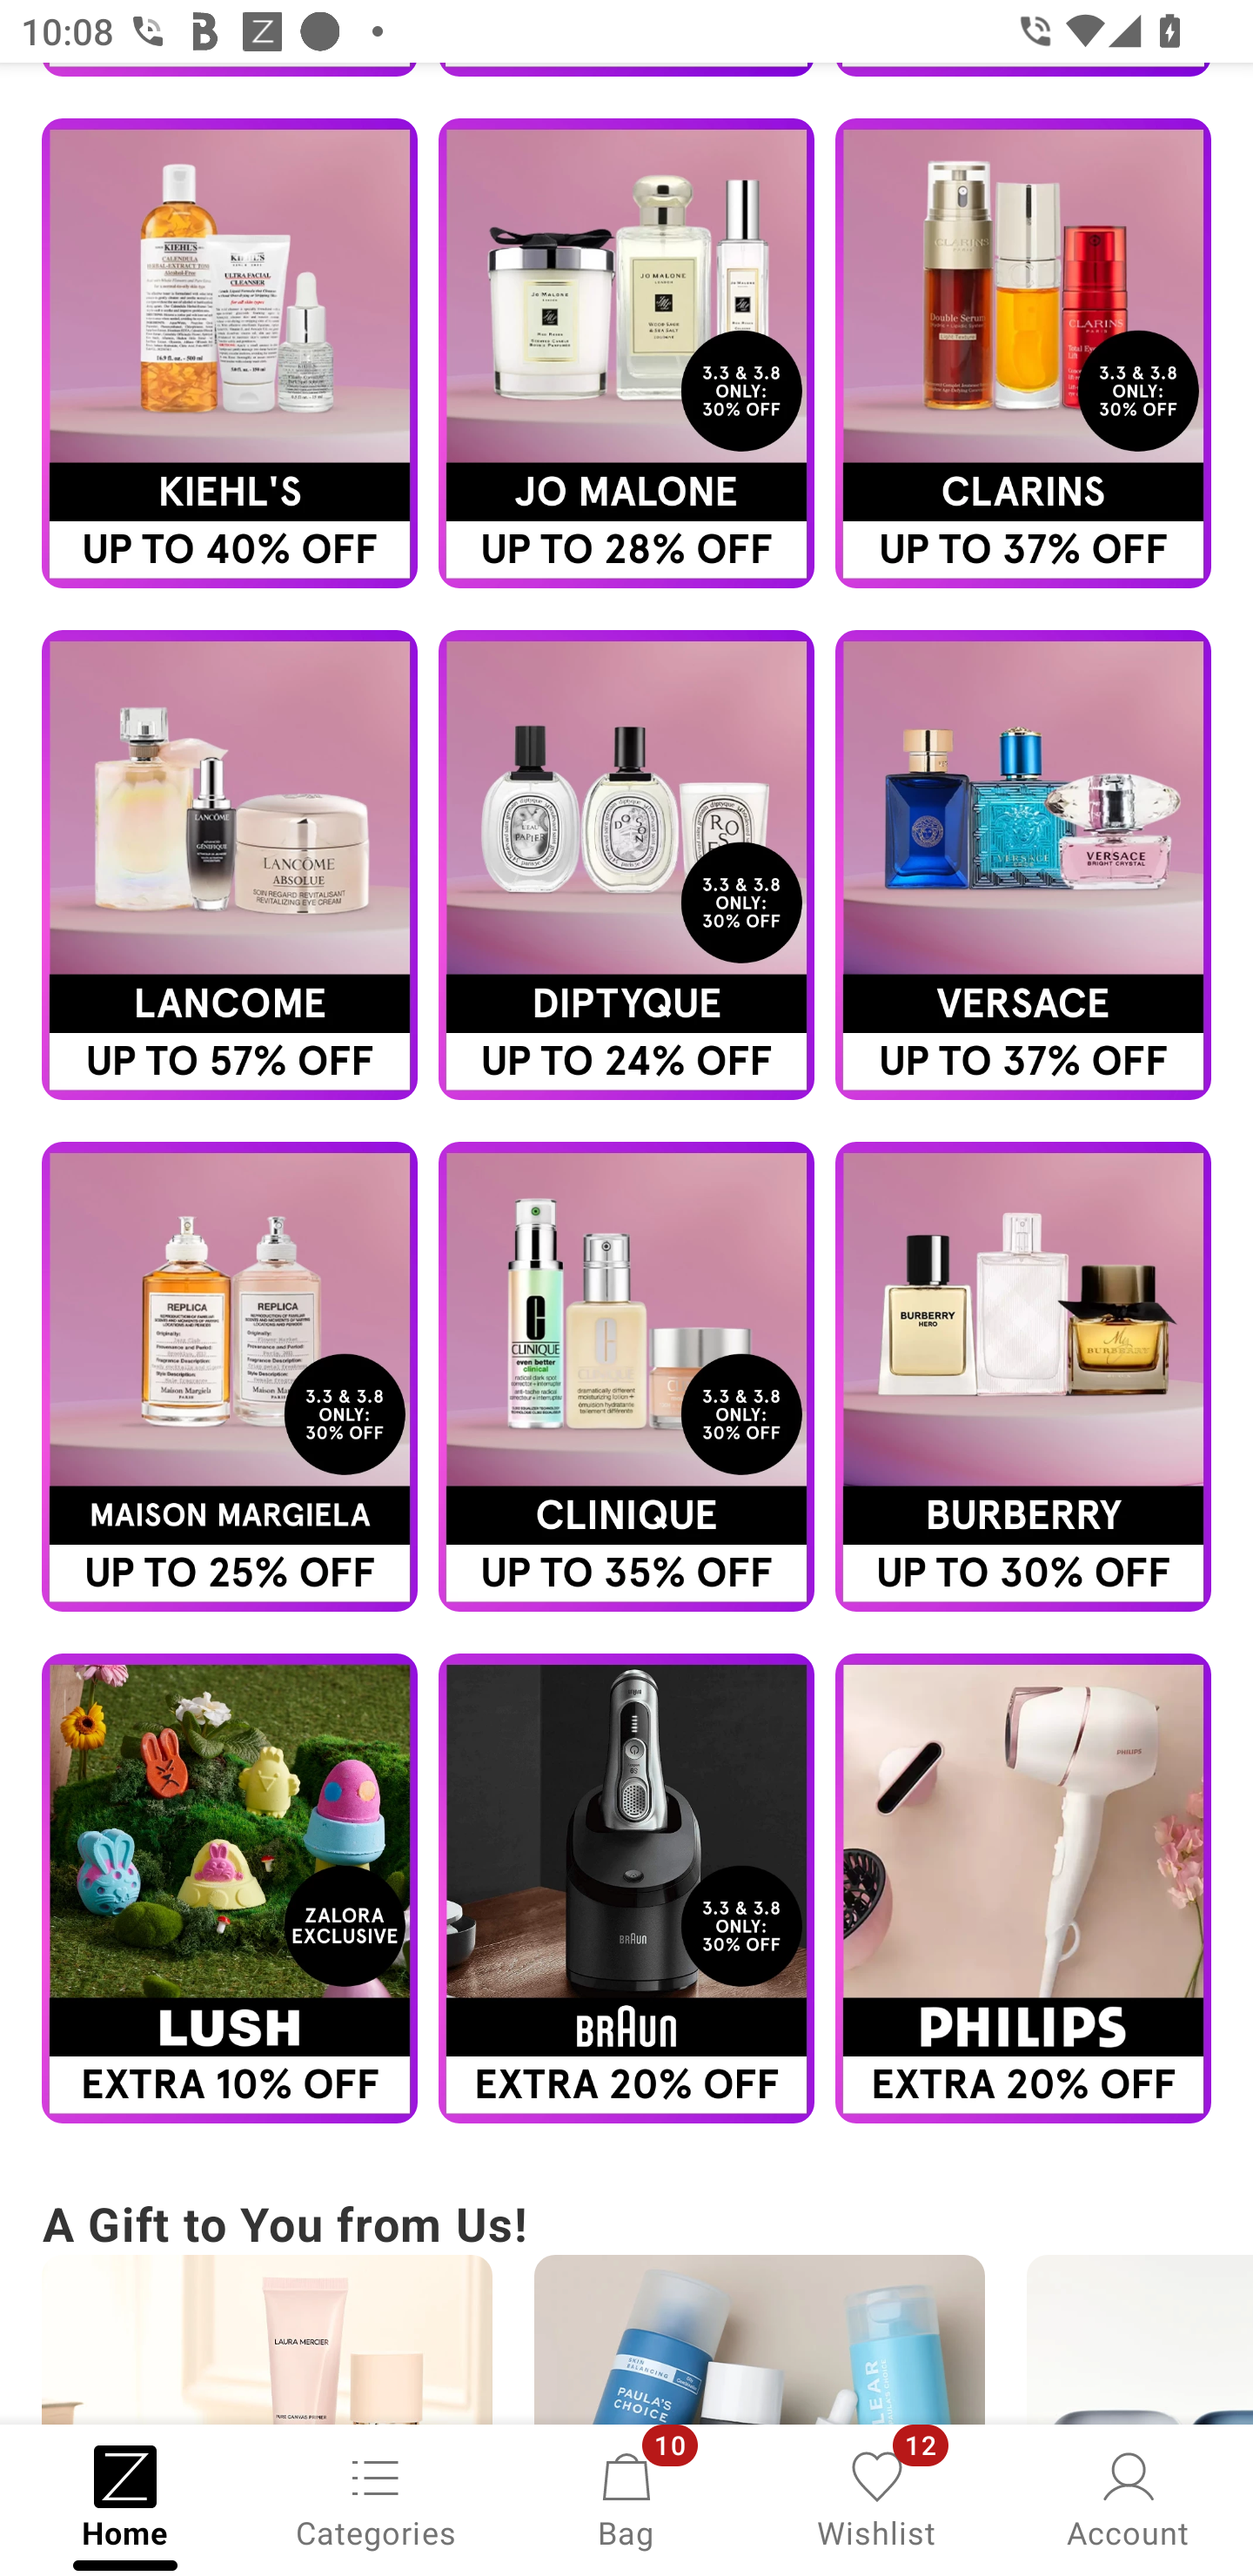 This screenshot has height=2576, width=1253. Describe the element at coordinates (626, 2498) in the screenshot. I see `Bag, 10 new notifications Bag` at that location.